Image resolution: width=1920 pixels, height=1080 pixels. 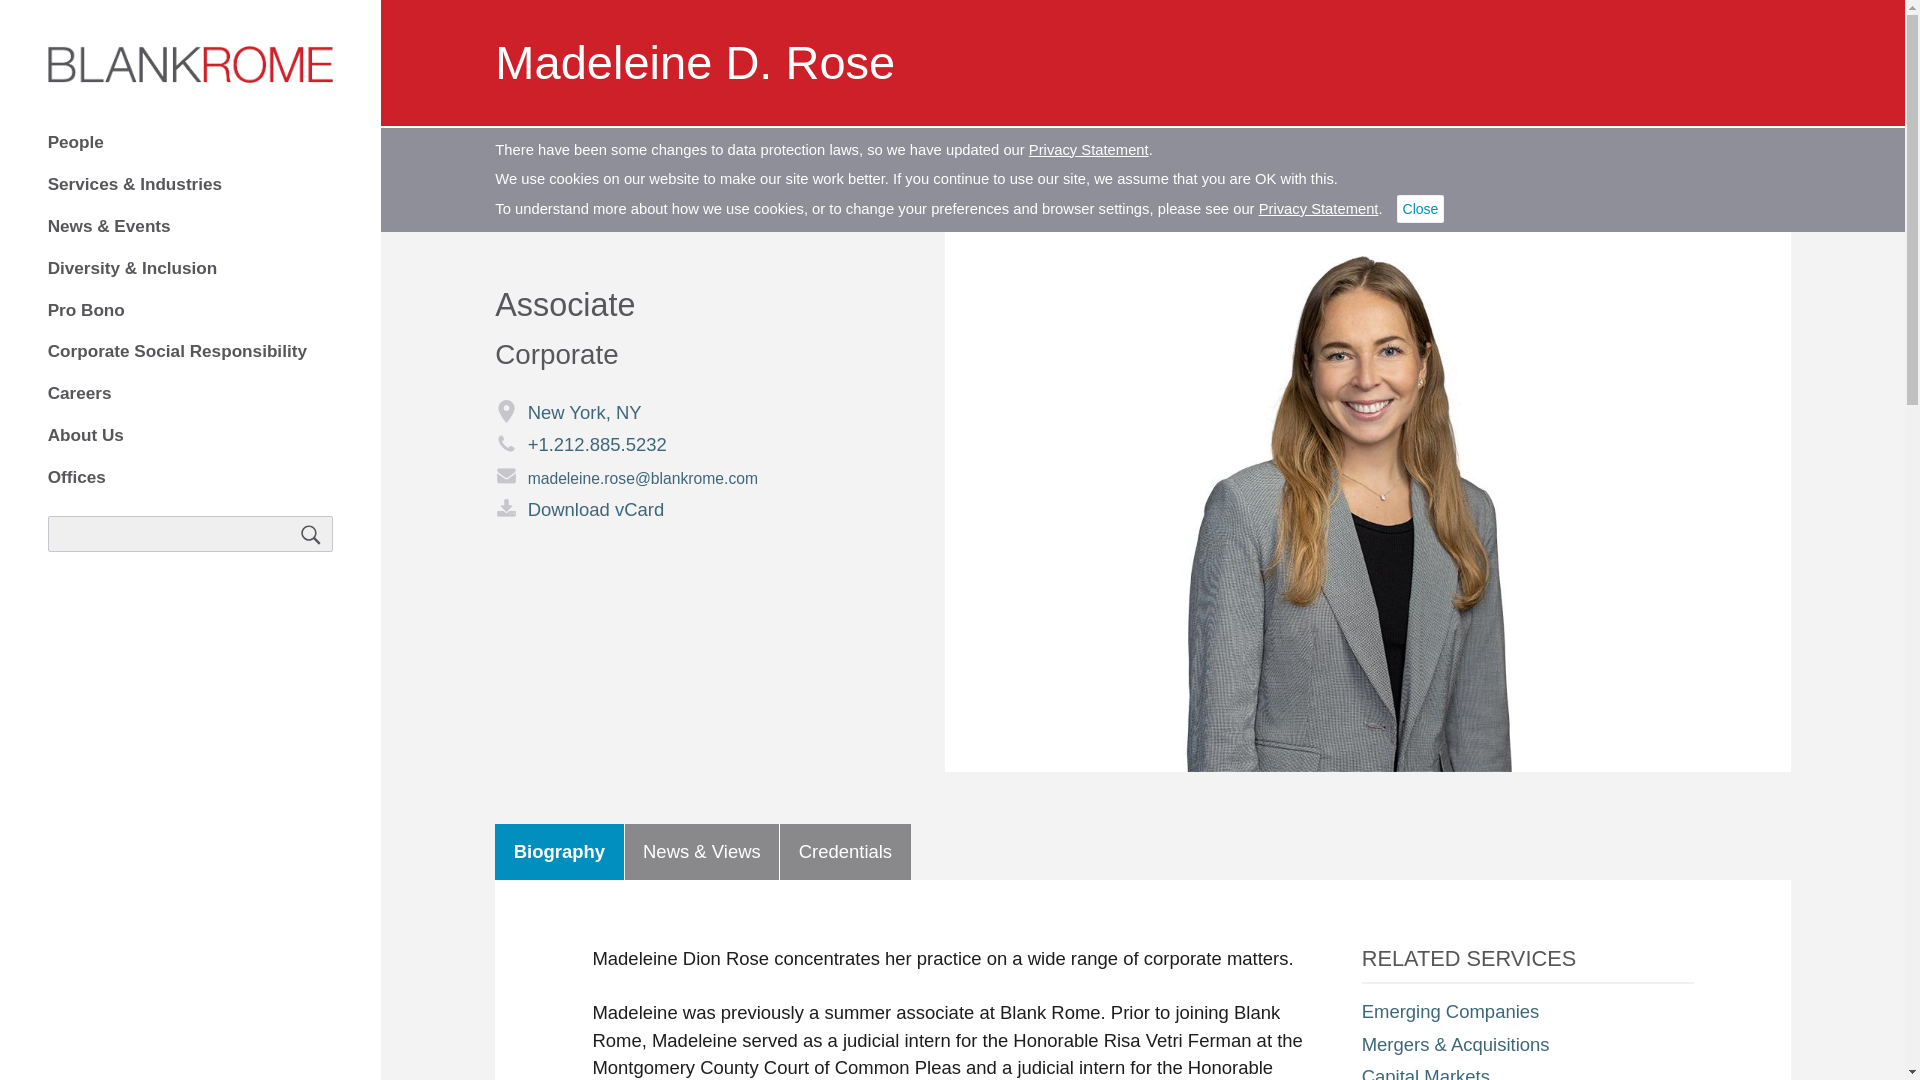 I want to click on Search, so click(x=312, y=534).